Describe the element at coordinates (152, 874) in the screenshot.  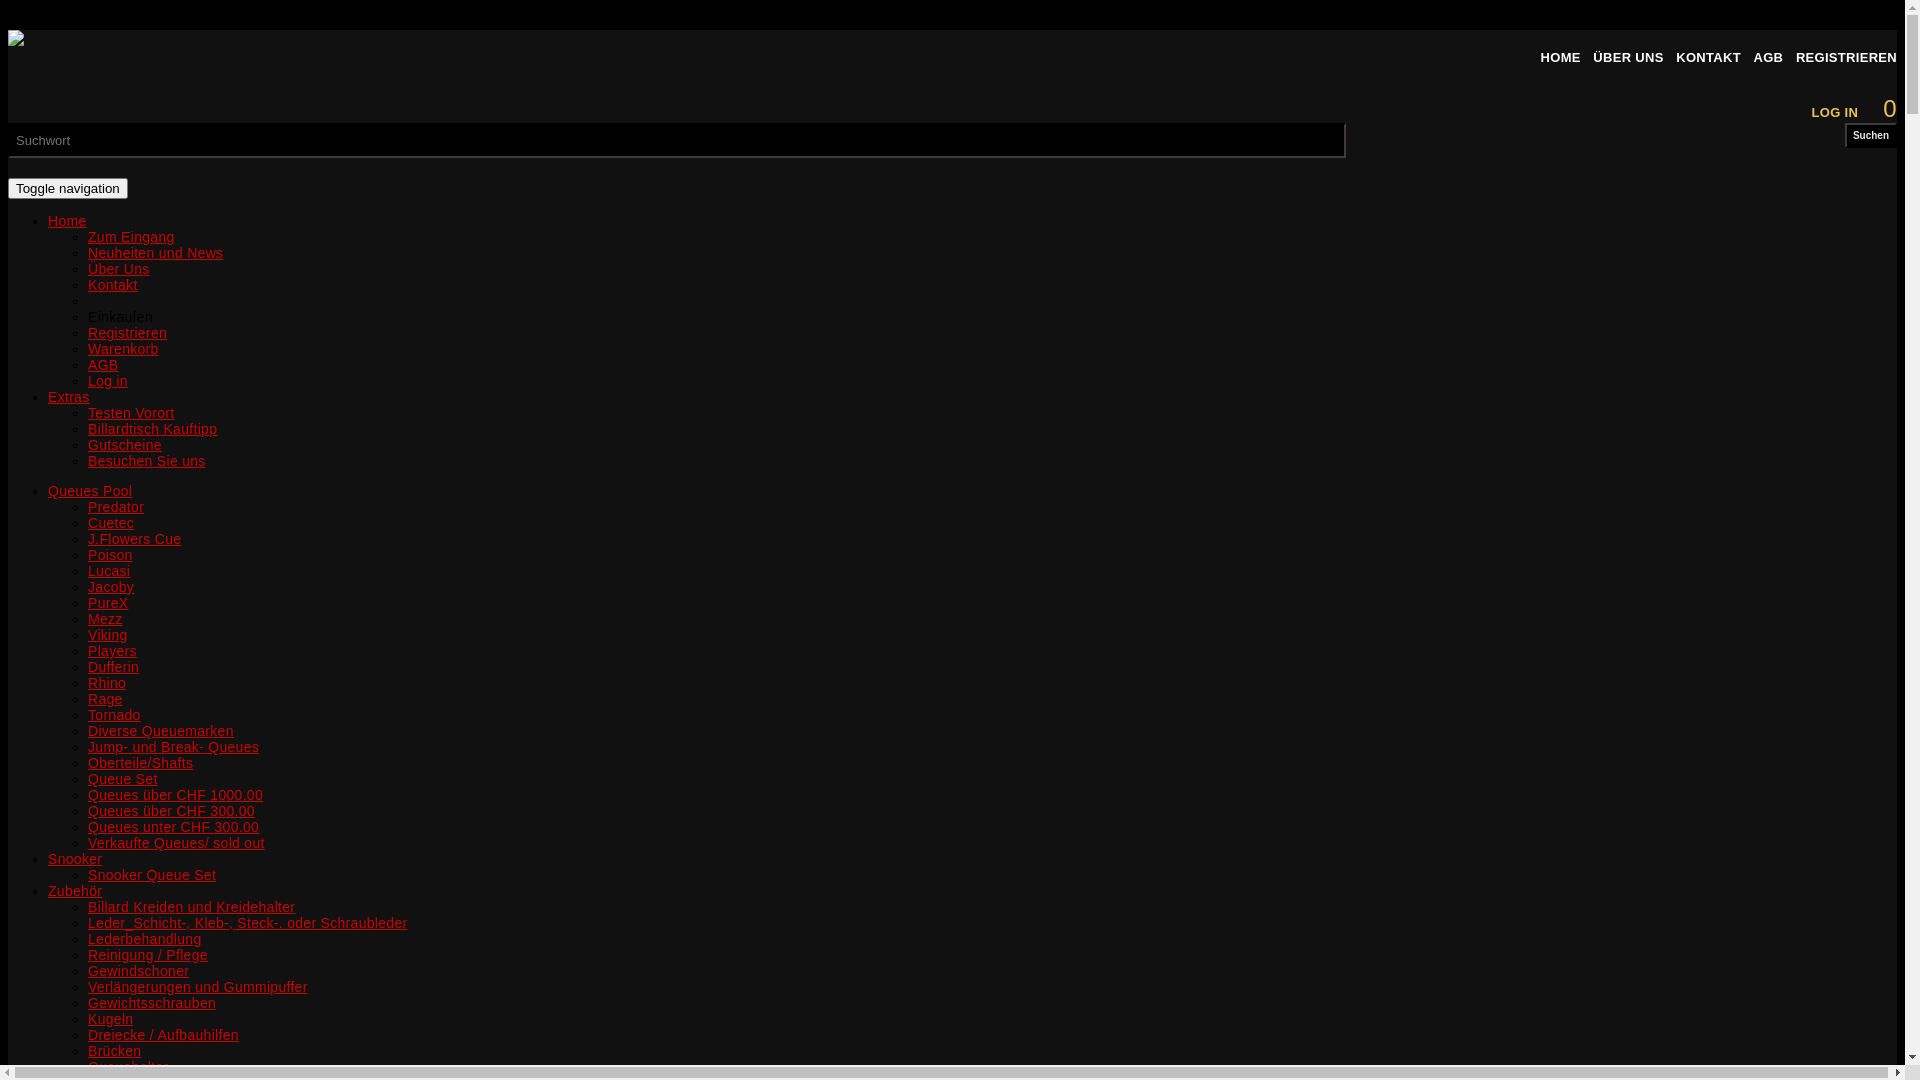
I see `Snooker Queue Set` at that location.